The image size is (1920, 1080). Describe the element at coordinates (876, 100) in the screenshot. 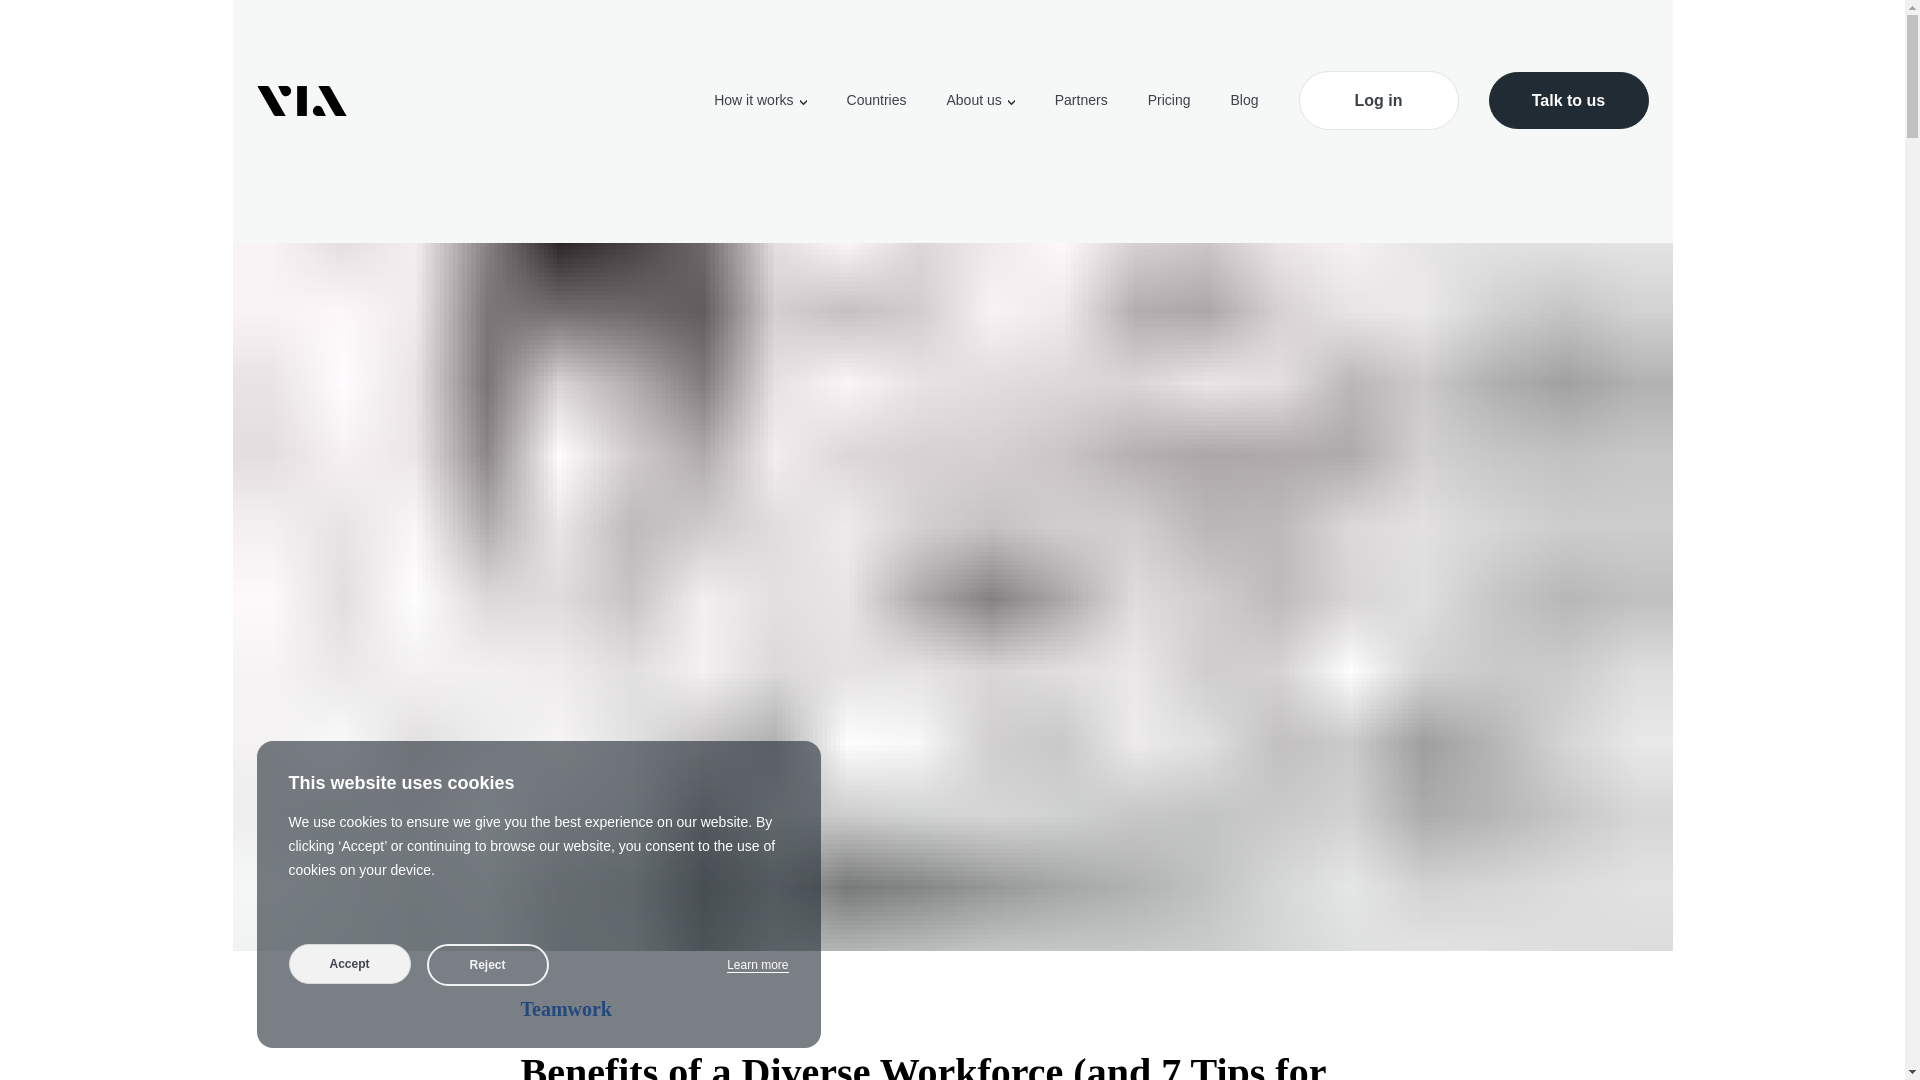

I see `Countries` at that location.